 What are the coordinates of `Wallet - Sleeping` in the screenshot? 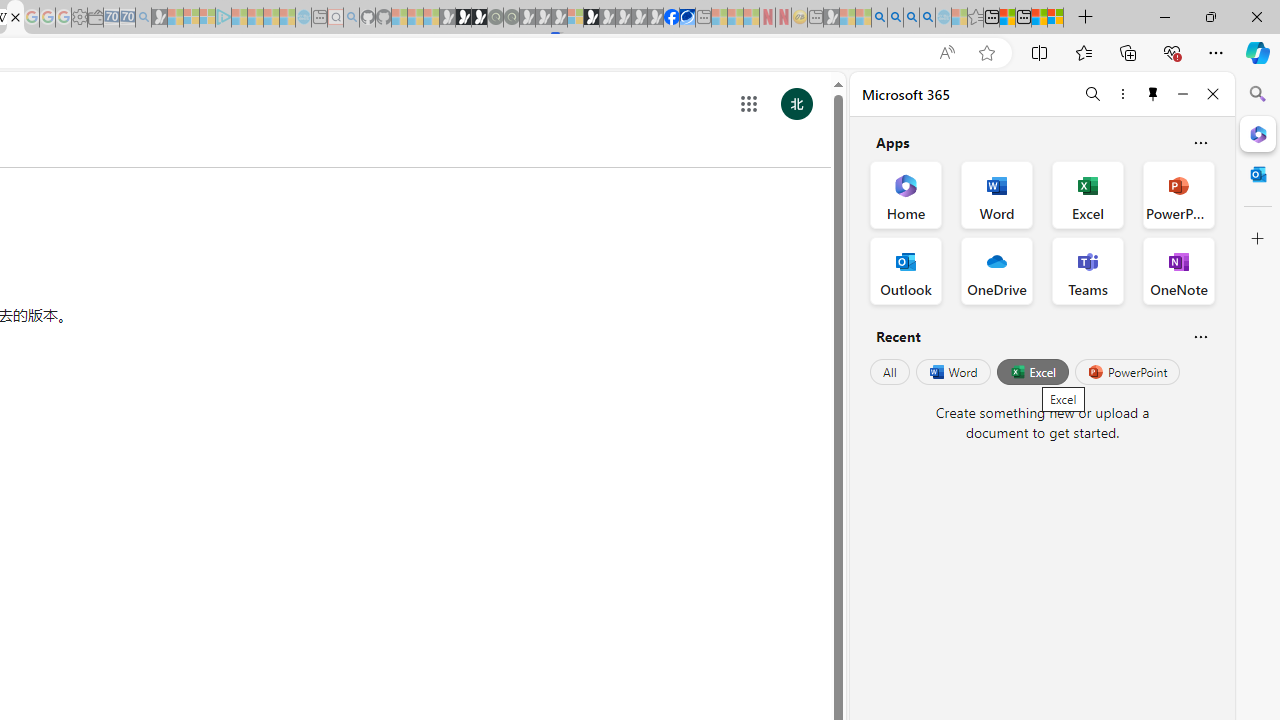 It's located at (96, 18).